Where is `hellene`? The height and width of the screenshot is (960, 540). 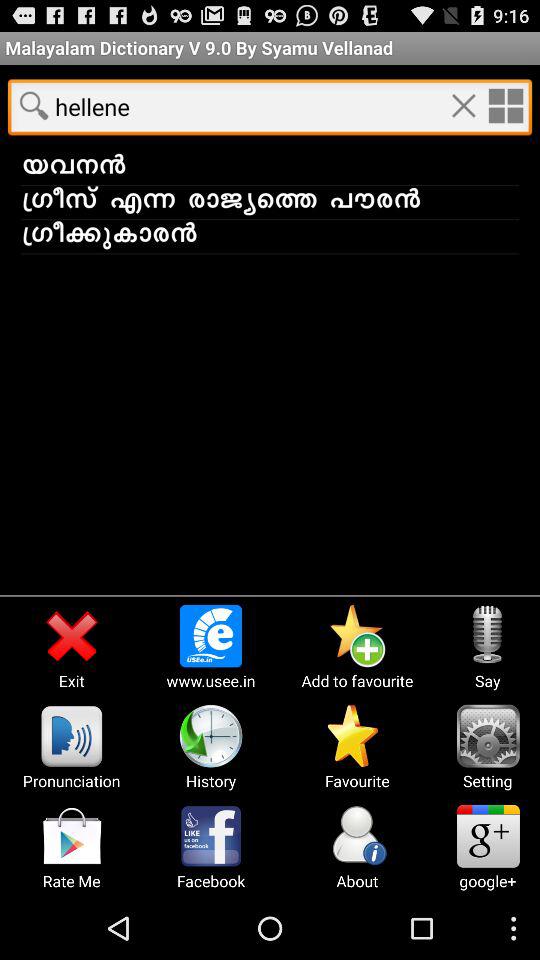
hellene is located at coordinates (505, 105).